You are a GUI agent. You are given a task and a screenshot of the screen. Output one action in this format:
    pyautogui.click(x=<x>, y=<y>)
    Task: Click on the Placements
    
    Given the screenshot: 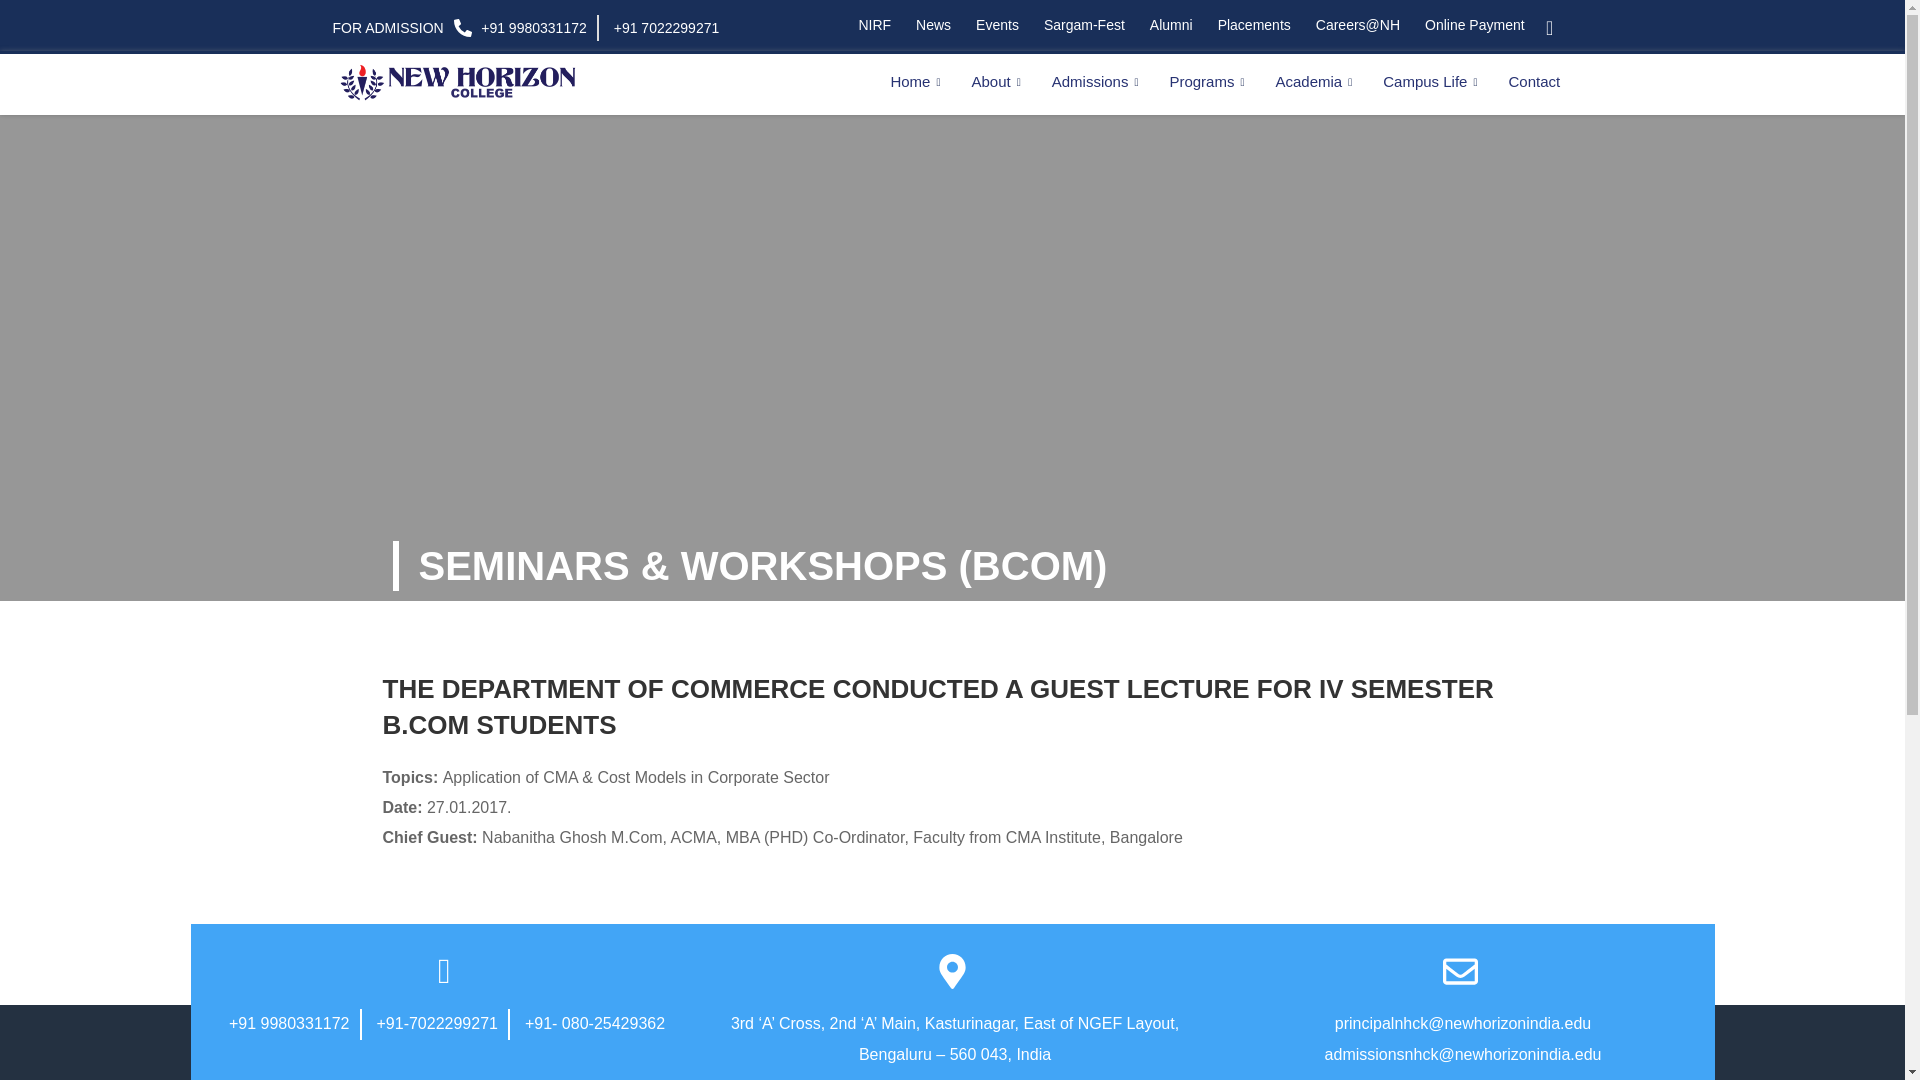 What is the action you would take?
    pyautogui.click(x=1252, y=24)
    